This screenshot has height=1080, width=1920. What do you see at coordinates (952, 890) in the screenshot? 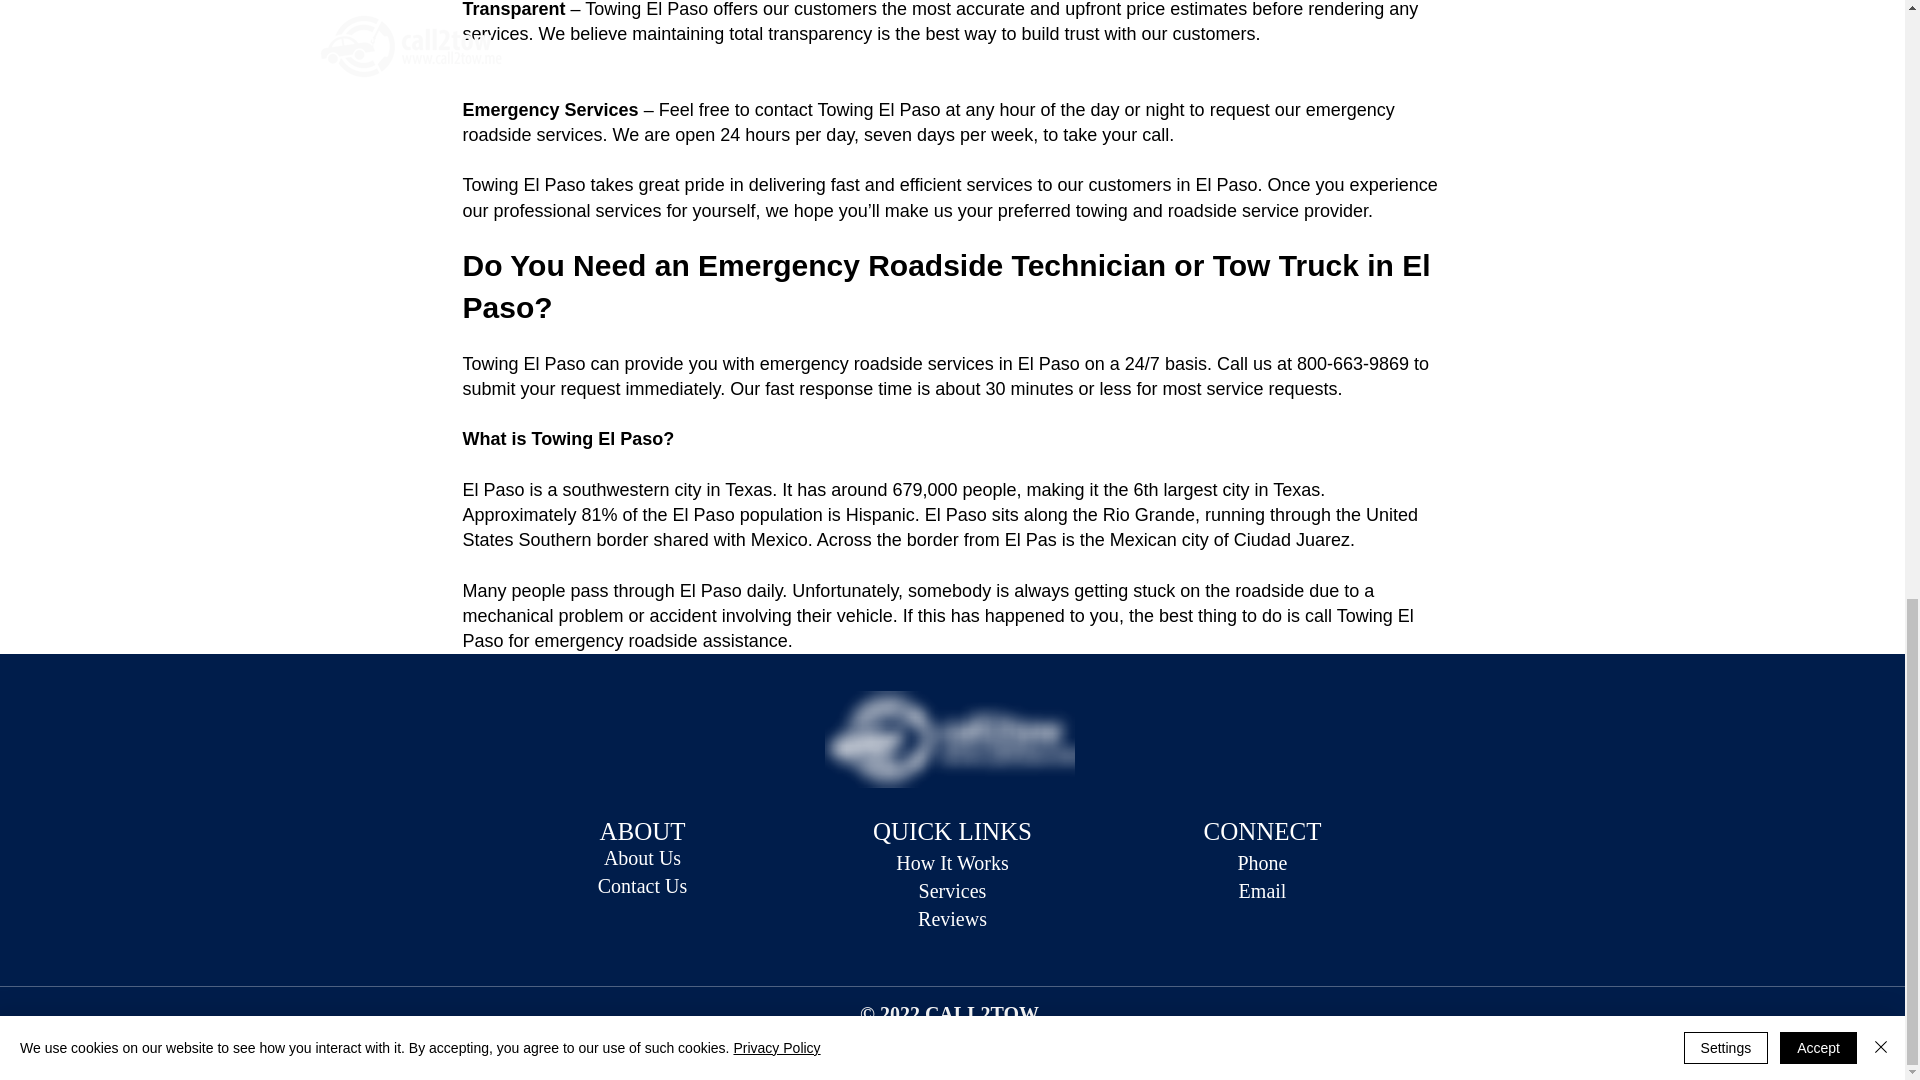
I see `Services` at bounding box center [952, 890].